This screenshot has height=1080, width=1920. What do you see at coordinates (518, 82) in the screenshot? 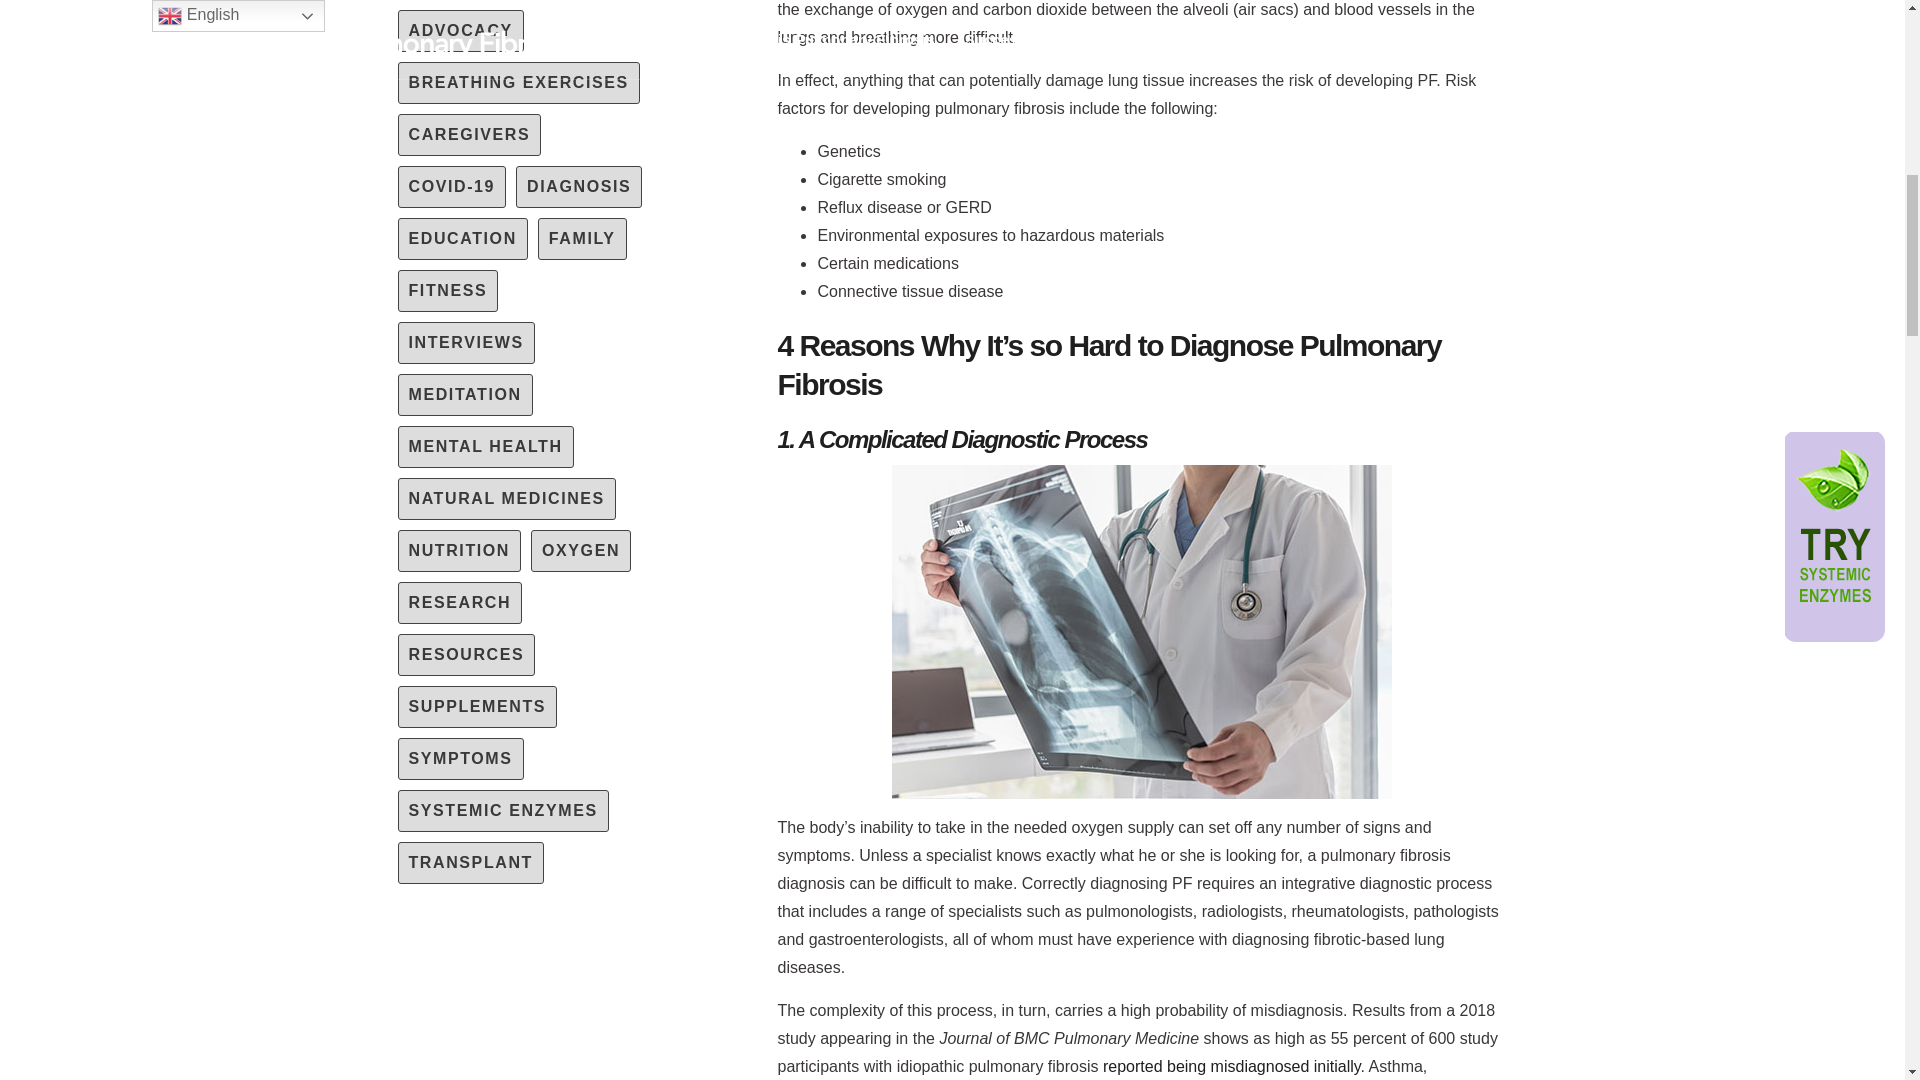
I see `BREATHING EXERCISES` at bounding box center [518, 82].